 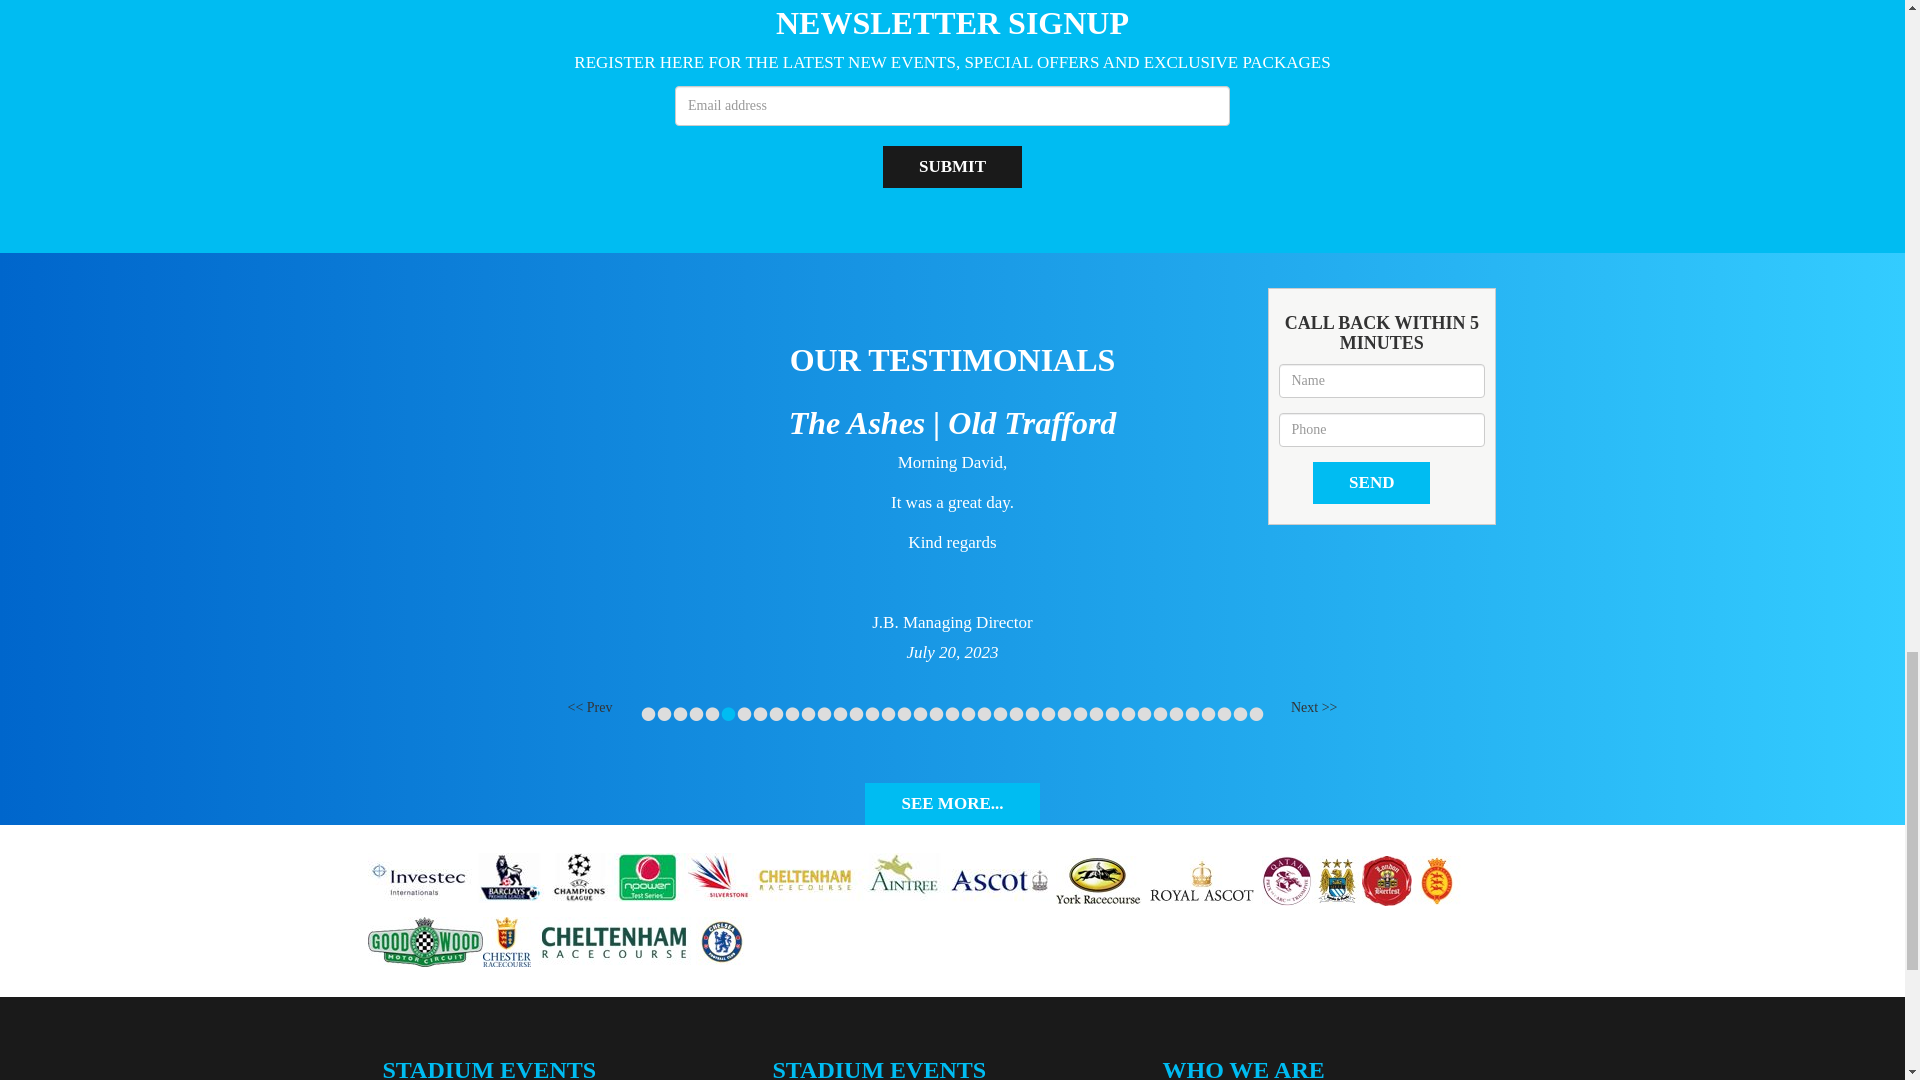 I want to click on Submit, so click(x=952, y=166).